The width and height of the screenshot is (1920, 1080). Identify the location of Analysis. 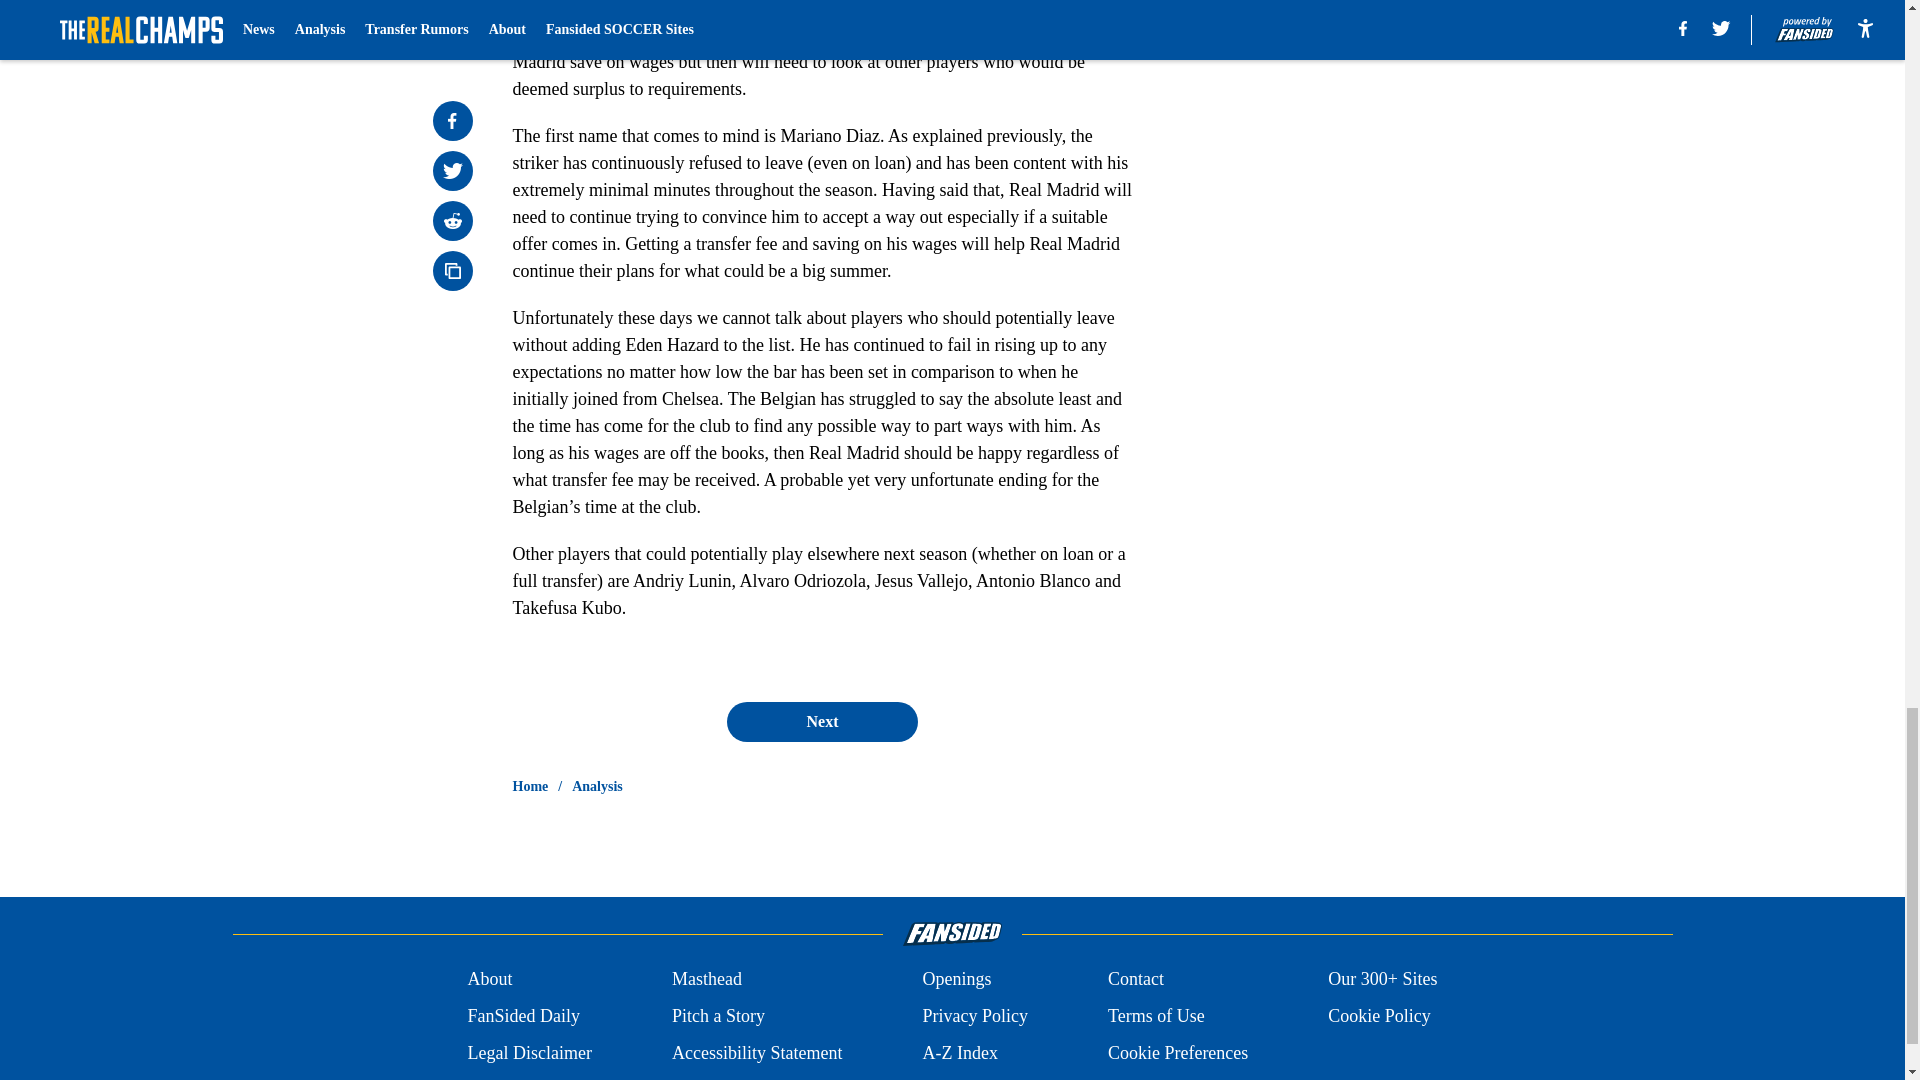
(597, 786).